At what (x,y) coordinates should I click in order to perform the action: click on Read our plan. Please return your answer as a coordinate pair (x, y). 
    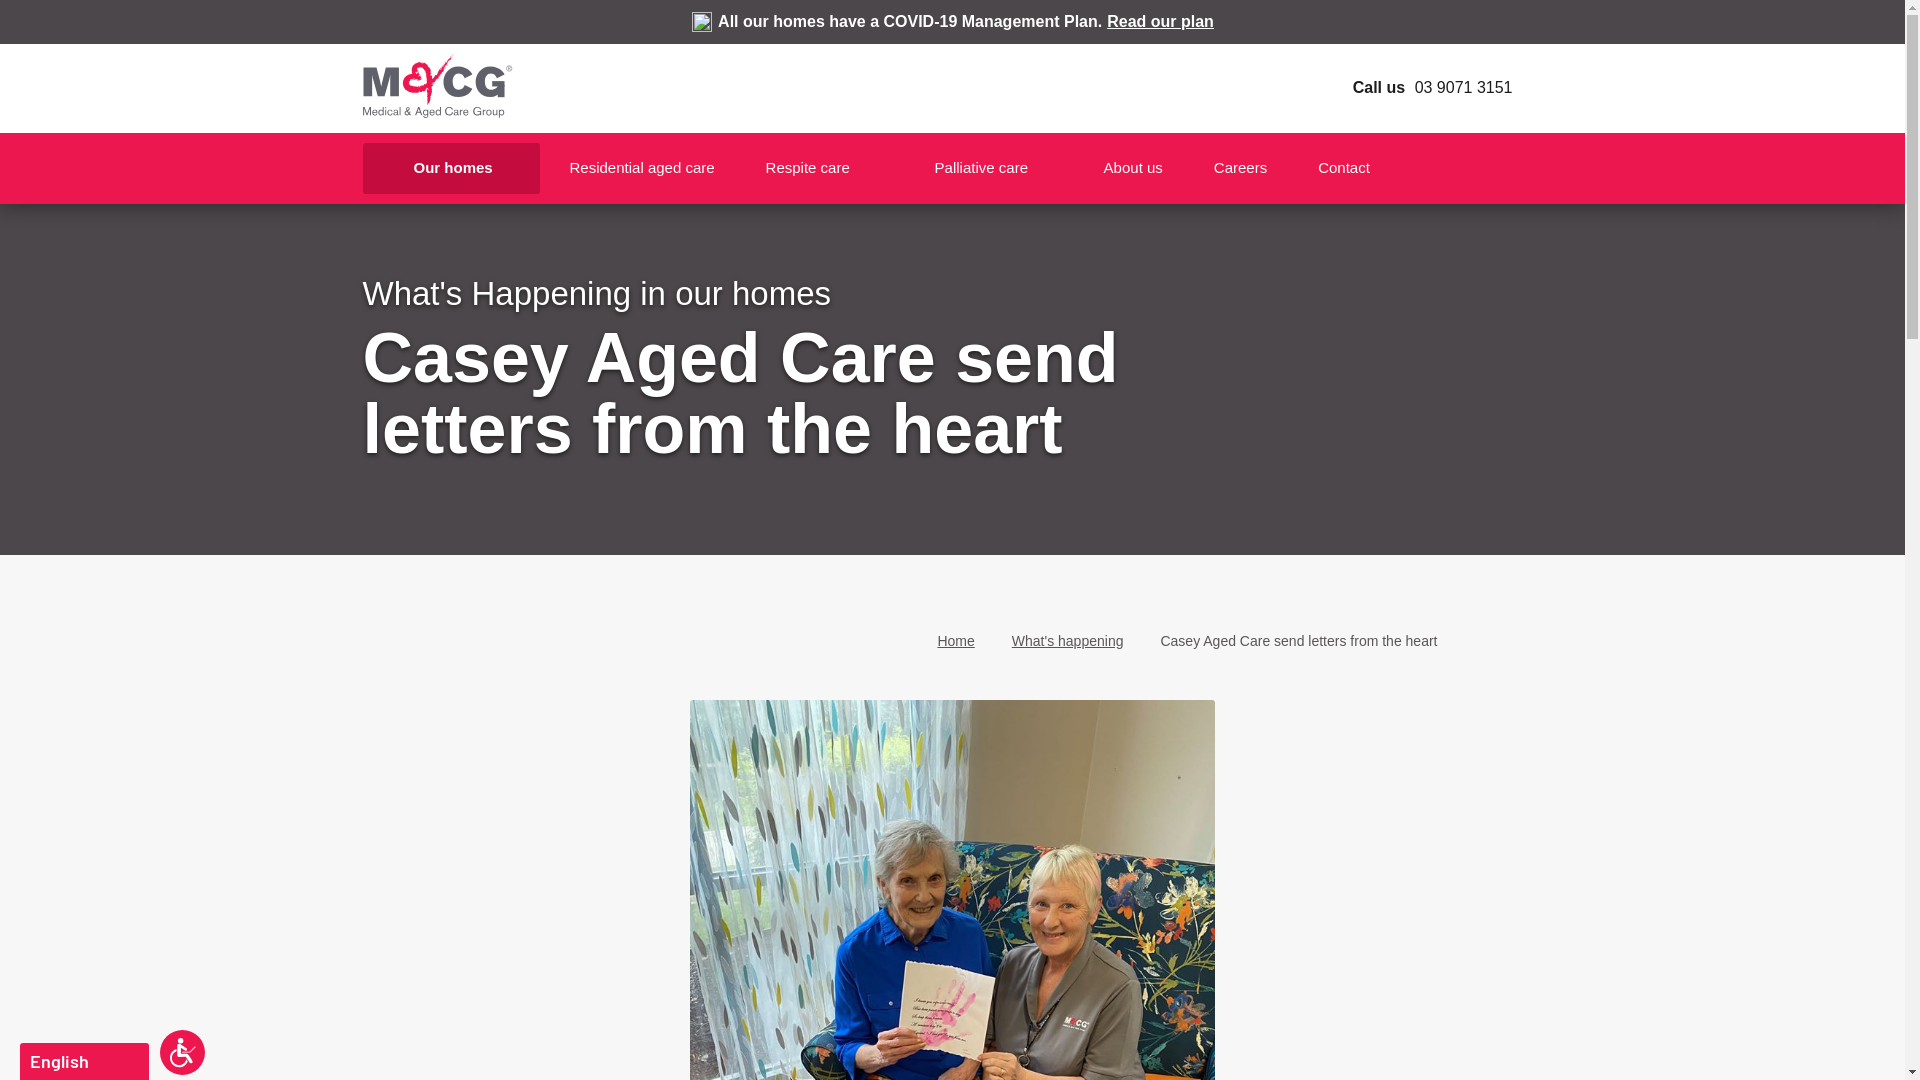
    Looking at the image, I should click on (1160, 22).